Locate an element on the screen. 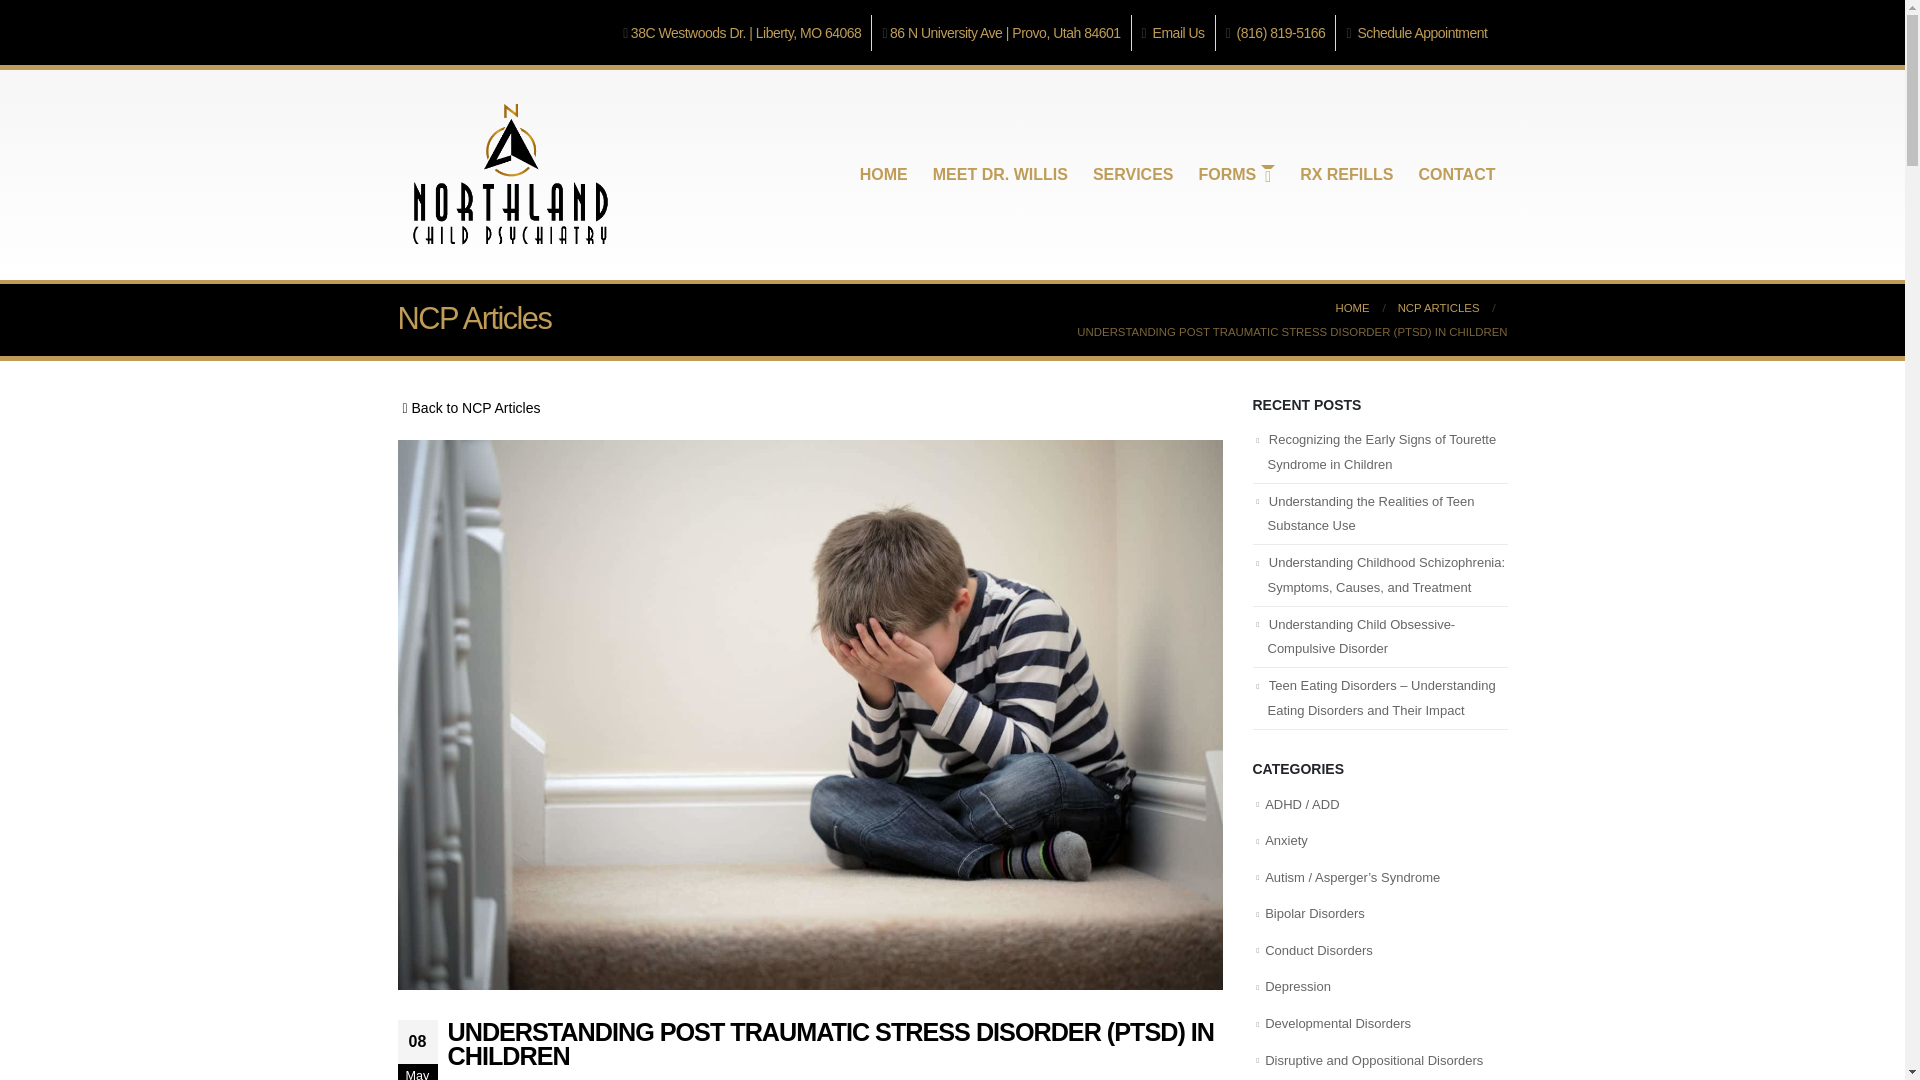 This screenshot has height=1080, width=1920. MEET DR. WILLIS is located at coordinates (1000, 174).